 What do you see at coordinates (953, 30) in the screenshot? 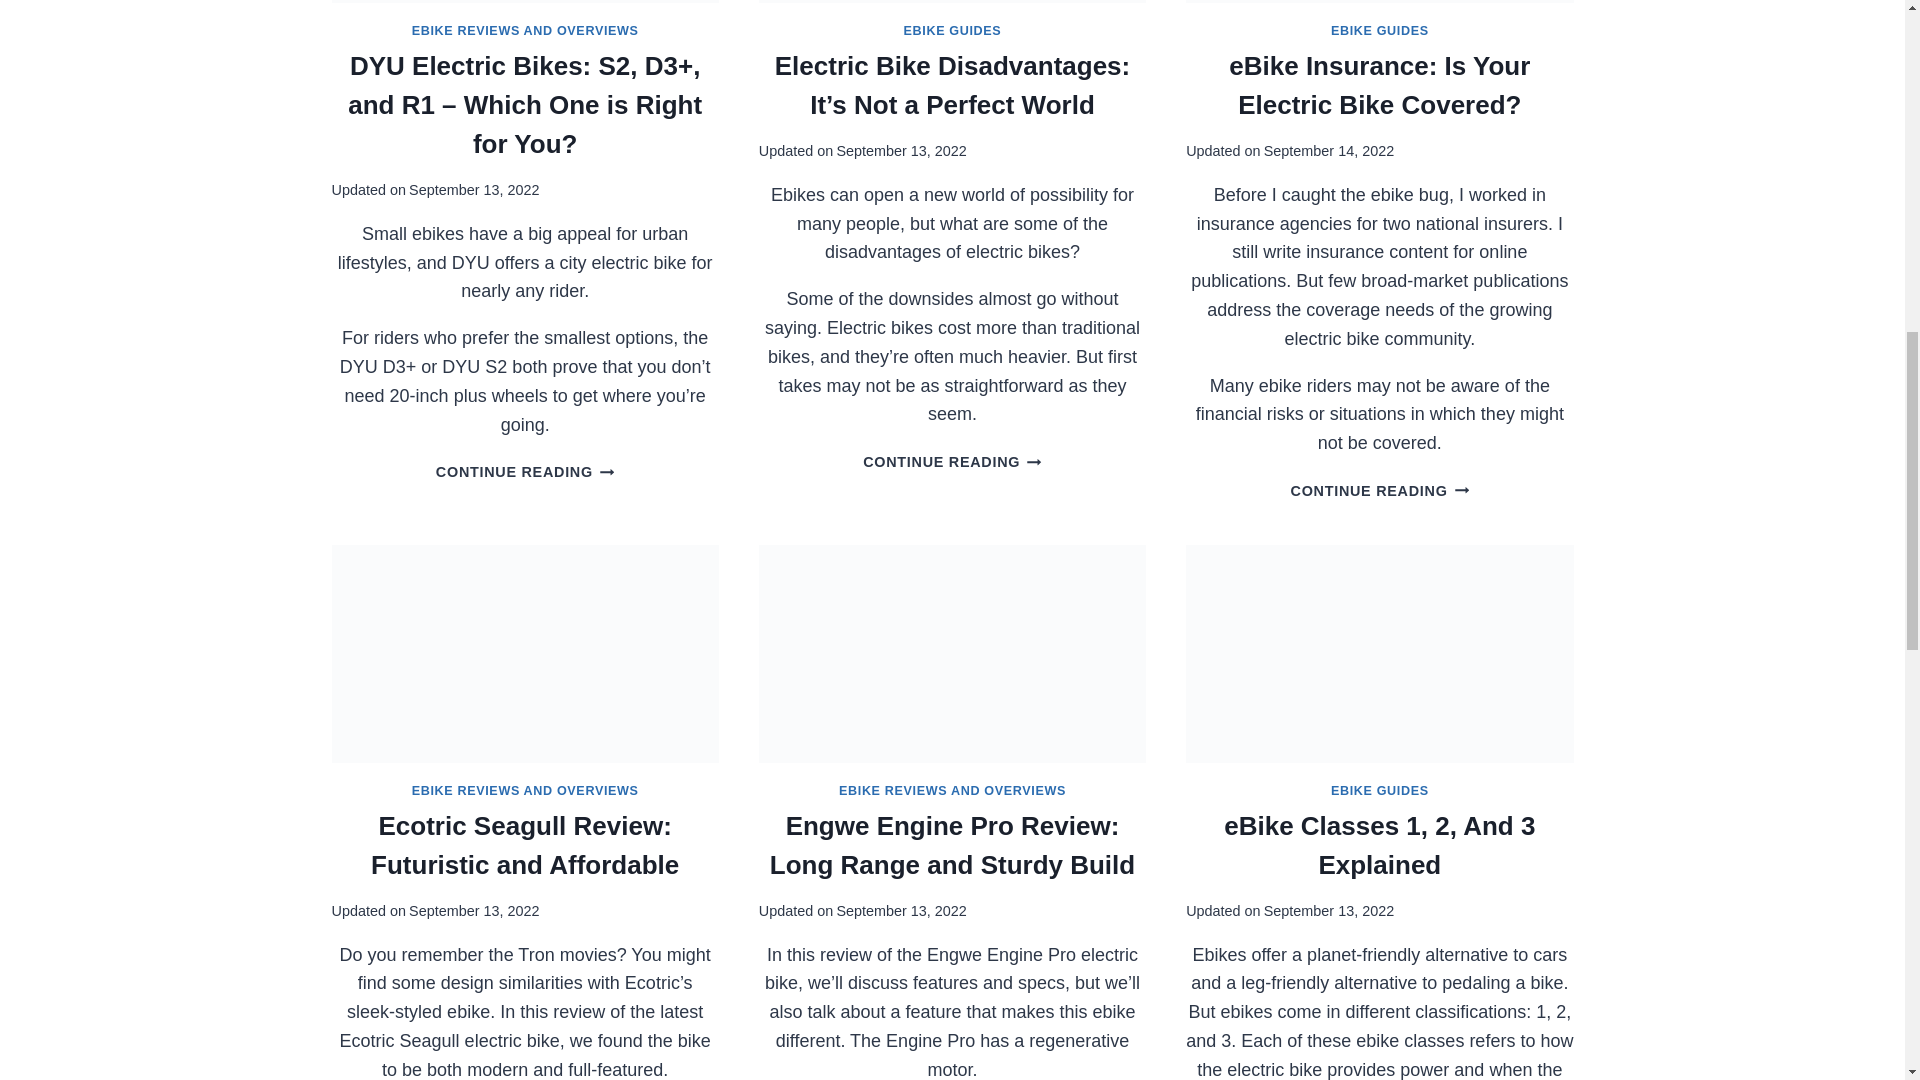
I see `EBIKE GUIDES` at bounding box center [953, 30].